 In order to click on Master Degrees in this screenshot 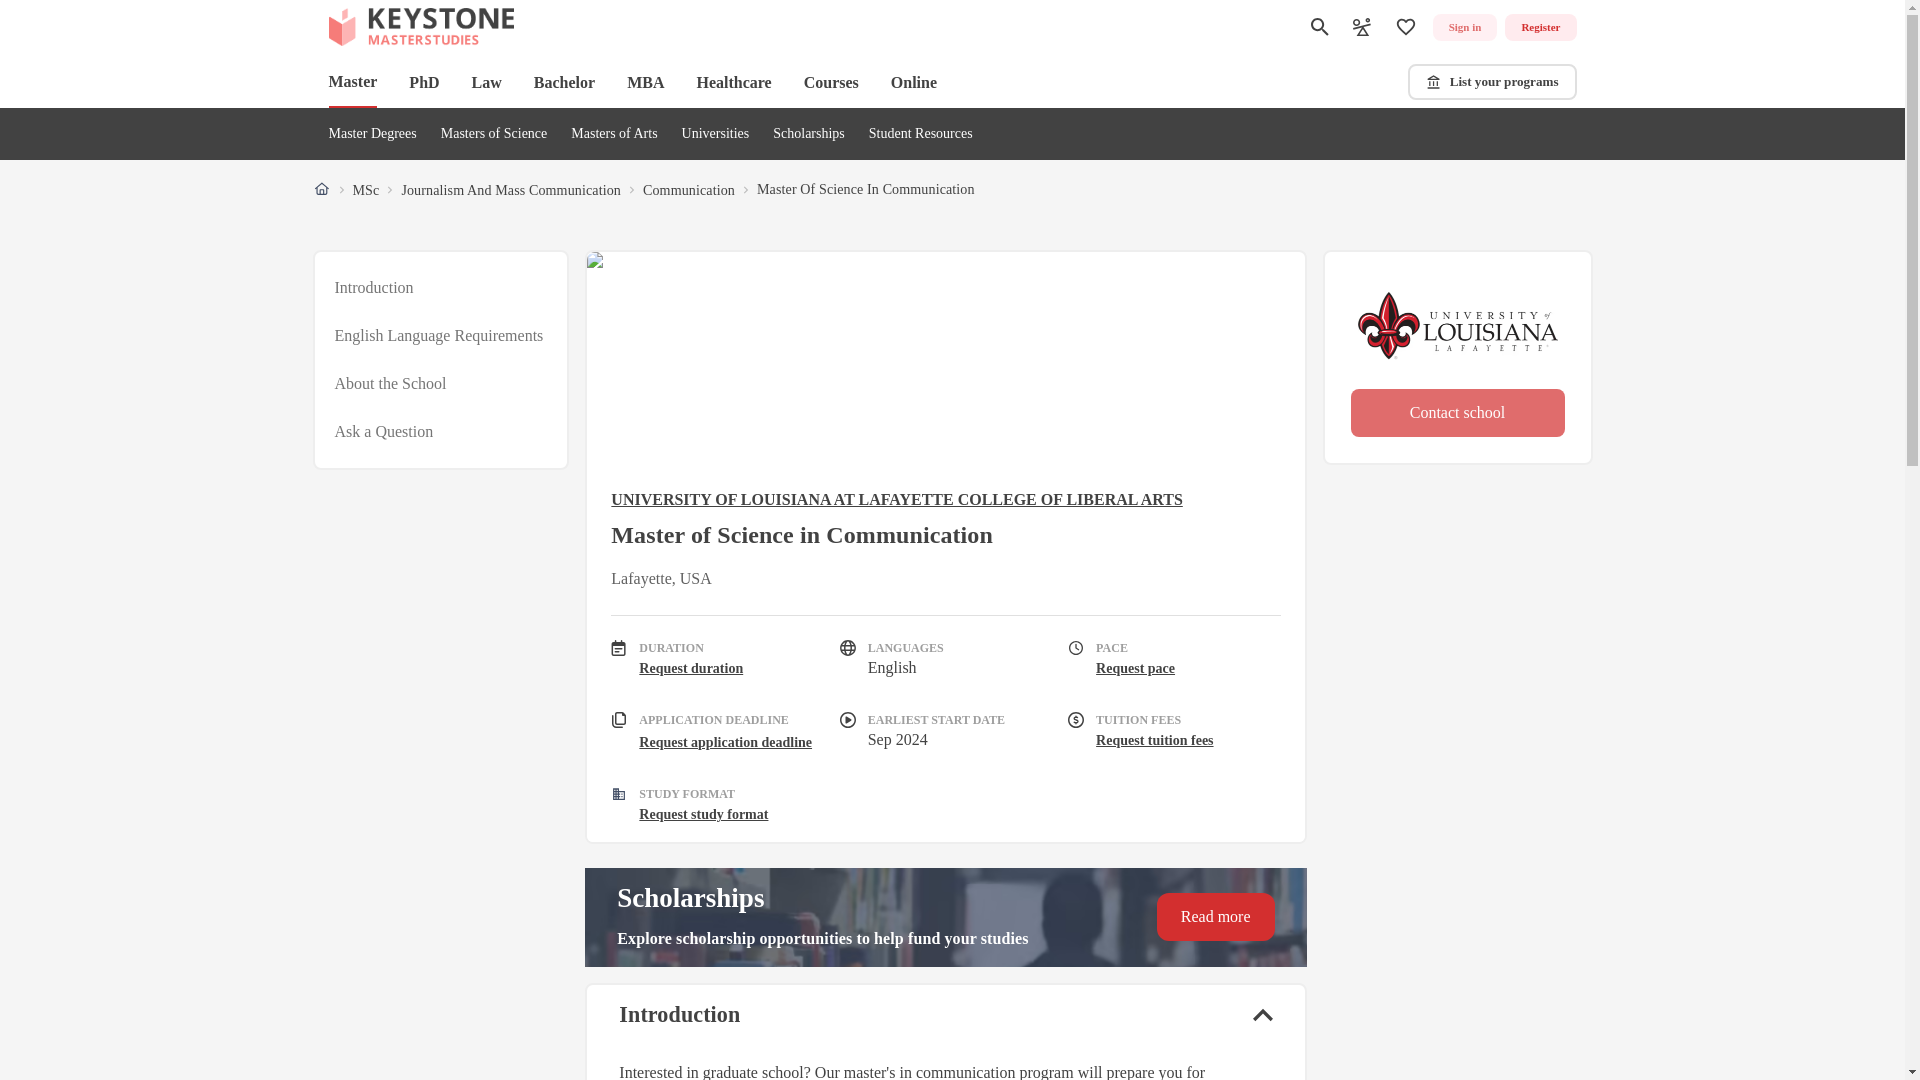, I will do `click(372, 134)`.